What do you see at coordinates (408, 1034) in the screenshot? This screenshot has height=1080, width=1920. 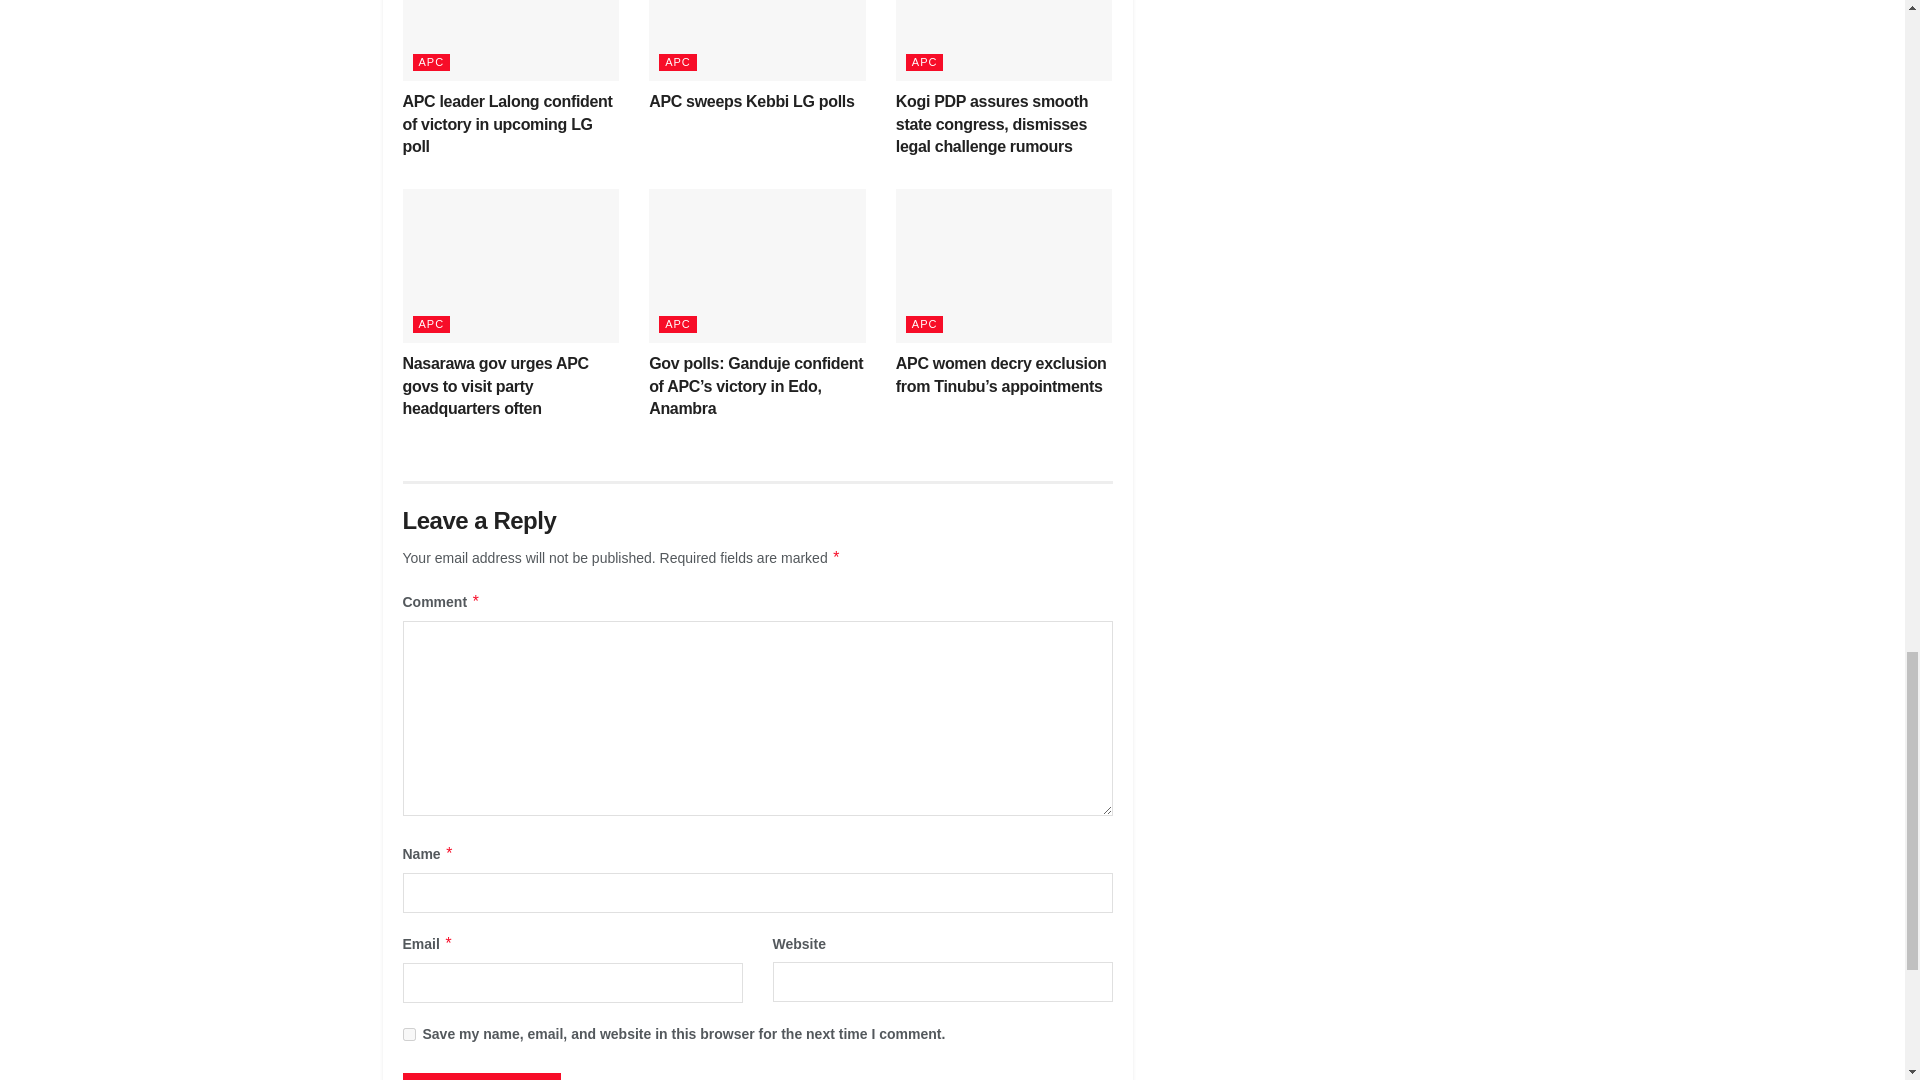 I see `yes` at bounding box center [408, 1034].